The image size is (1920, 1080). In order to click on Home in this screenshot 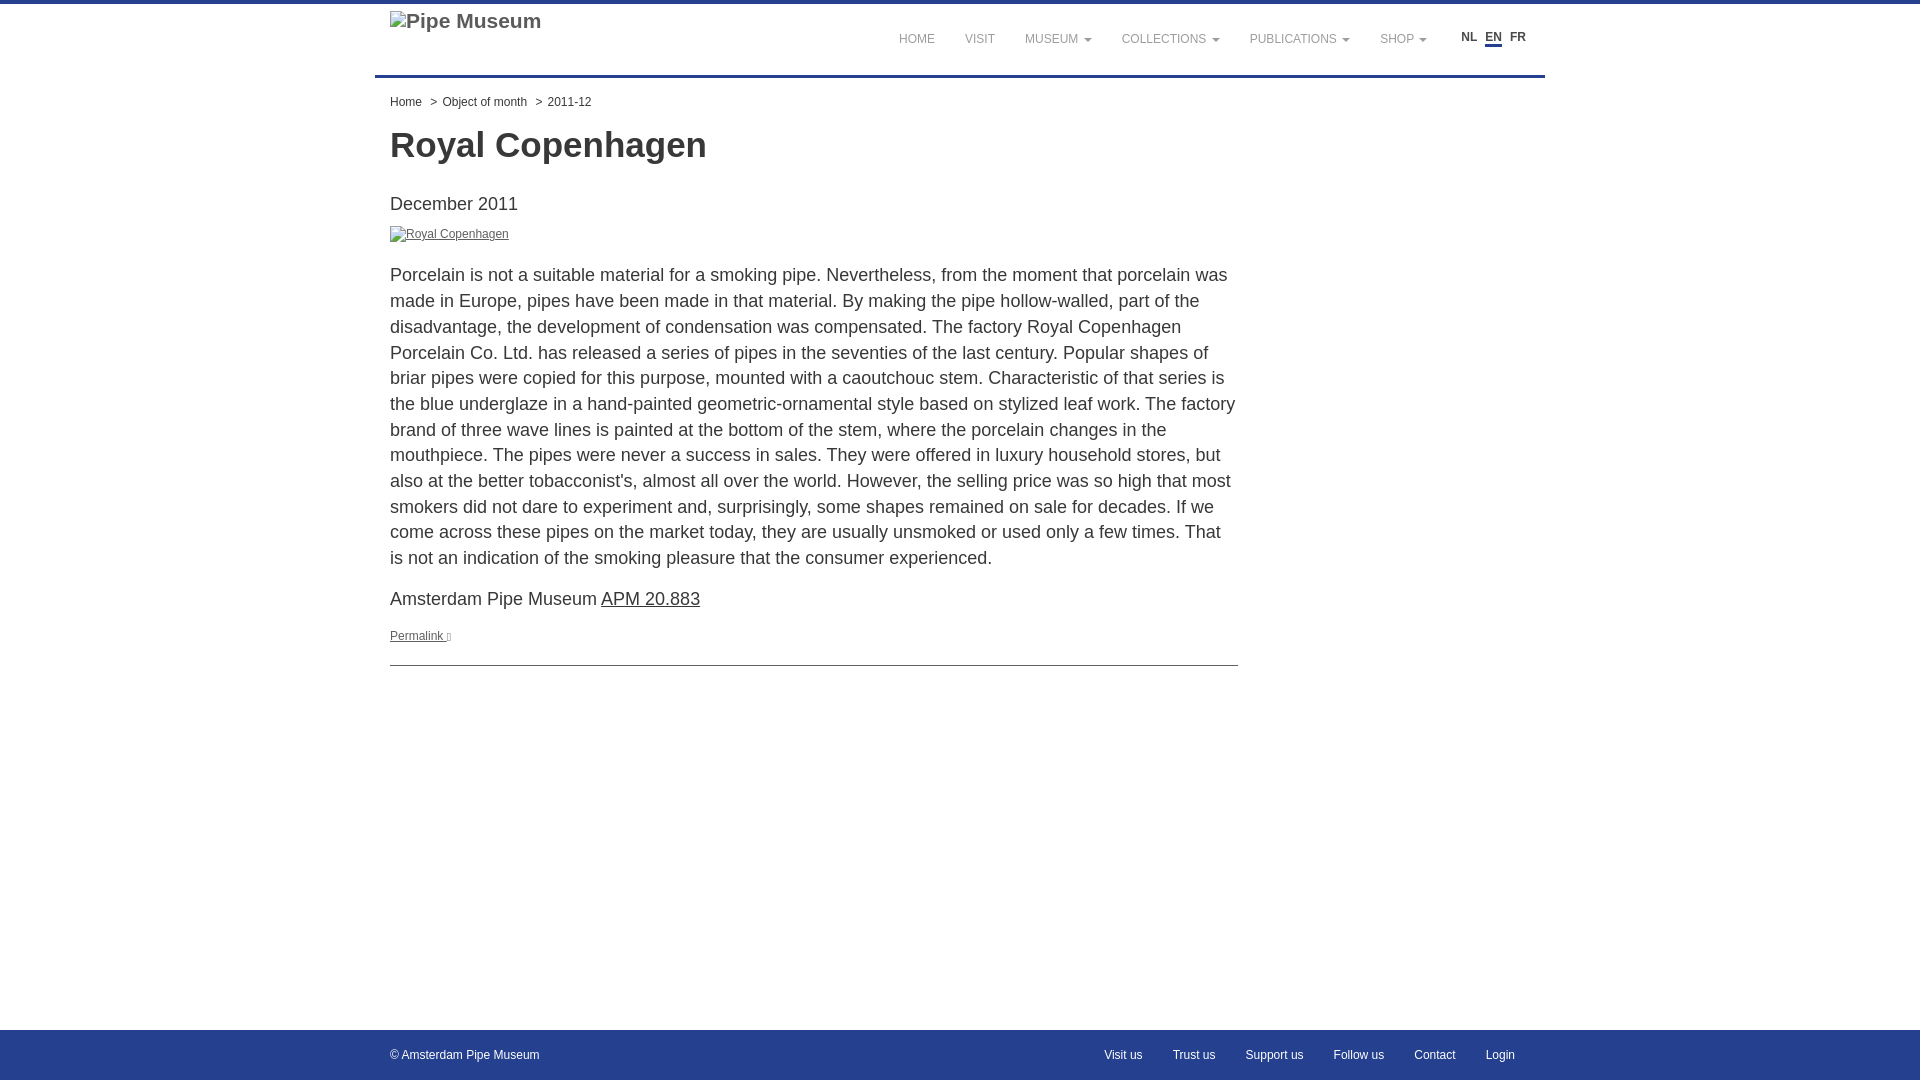, I will do `click(406, 102)`.